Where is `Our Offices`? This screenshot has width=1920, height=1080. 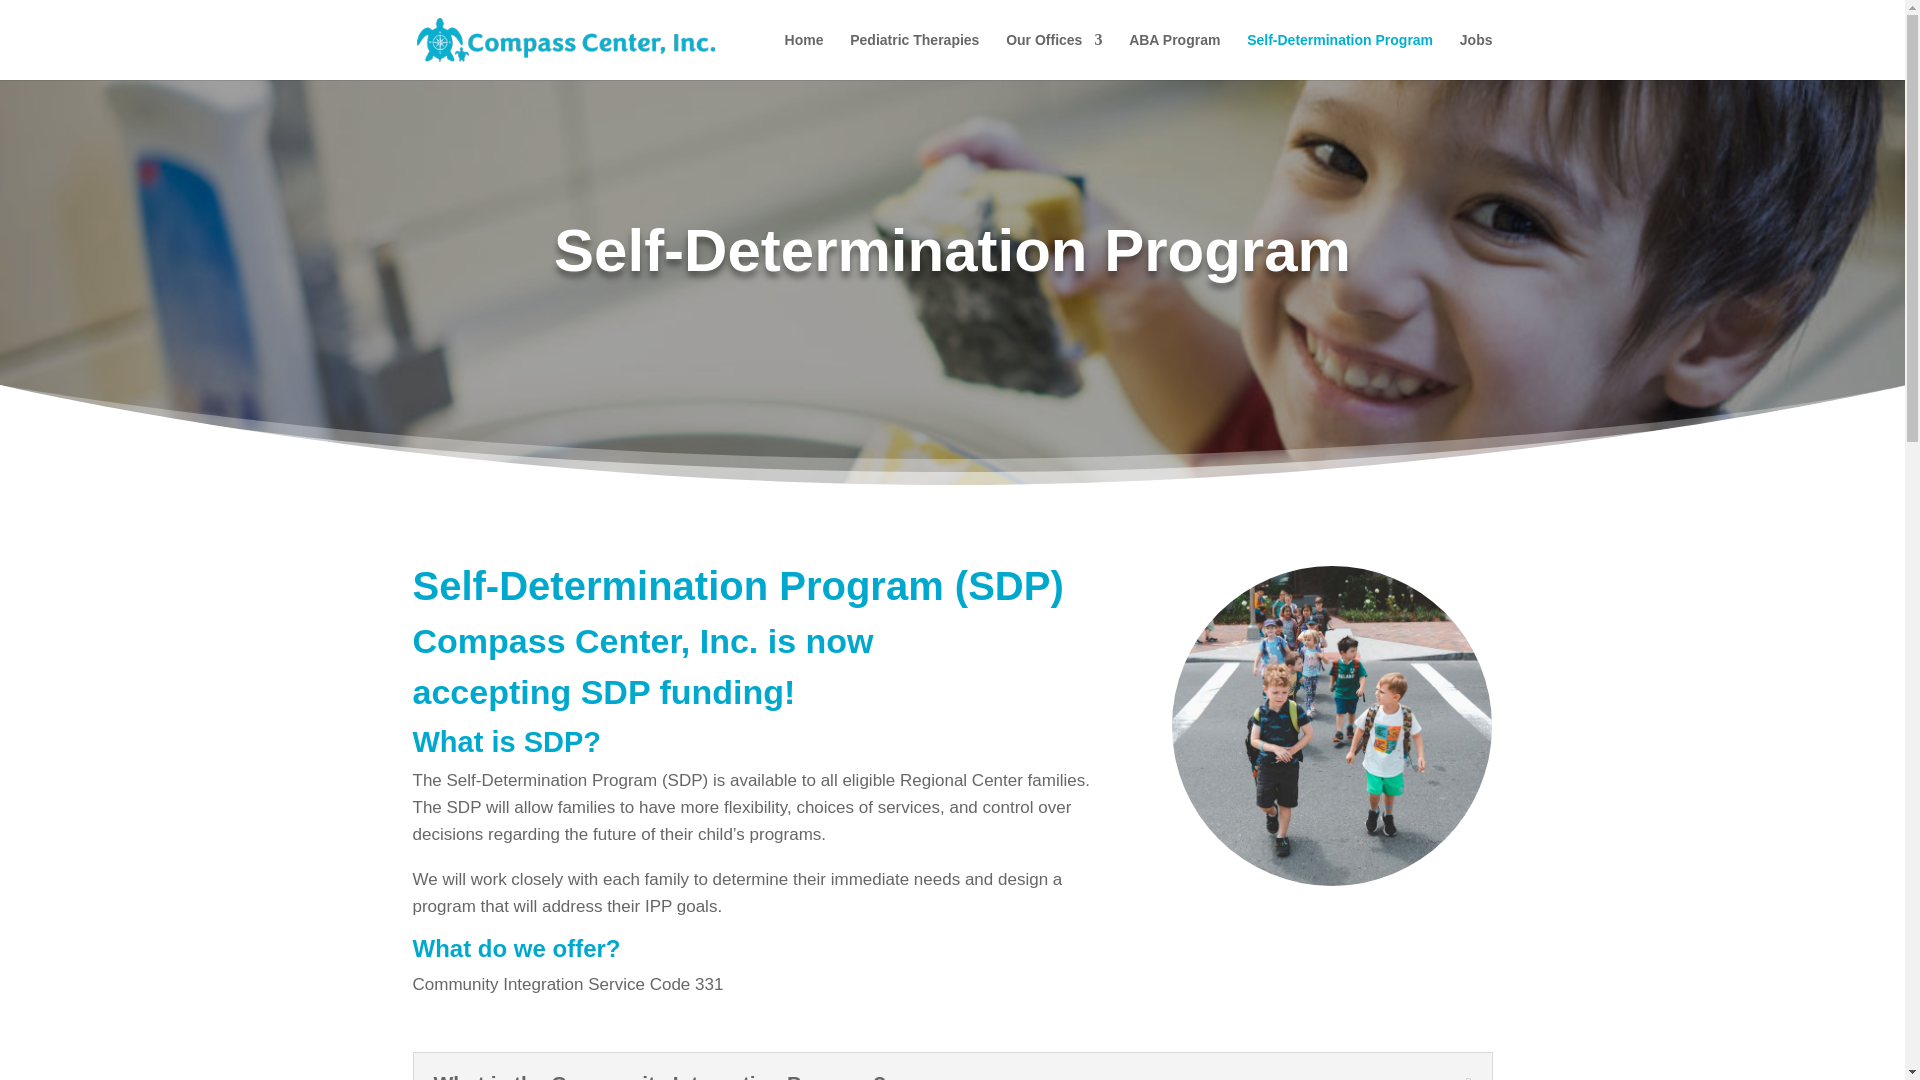
Our Offices is located at coordinates (1054, 56).